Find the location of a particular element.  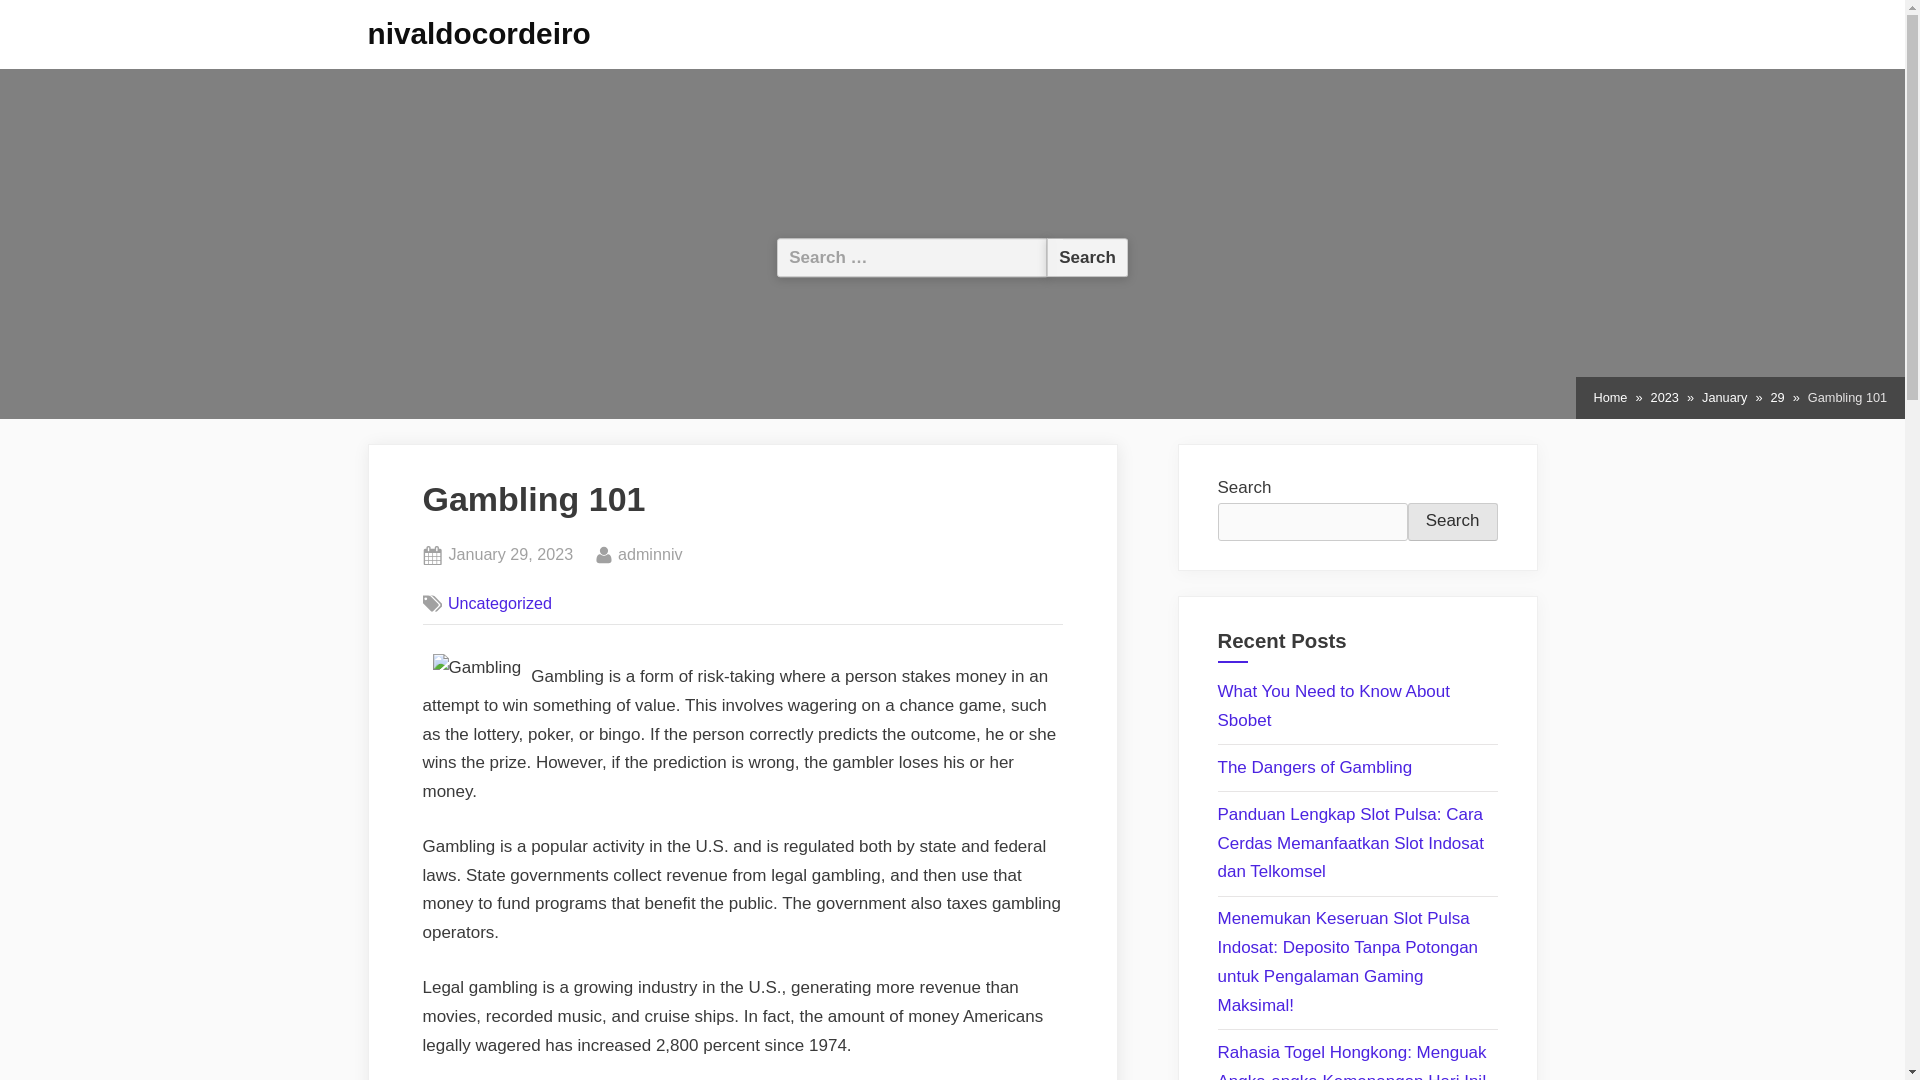

Search is located at coordinates (1724, 398).